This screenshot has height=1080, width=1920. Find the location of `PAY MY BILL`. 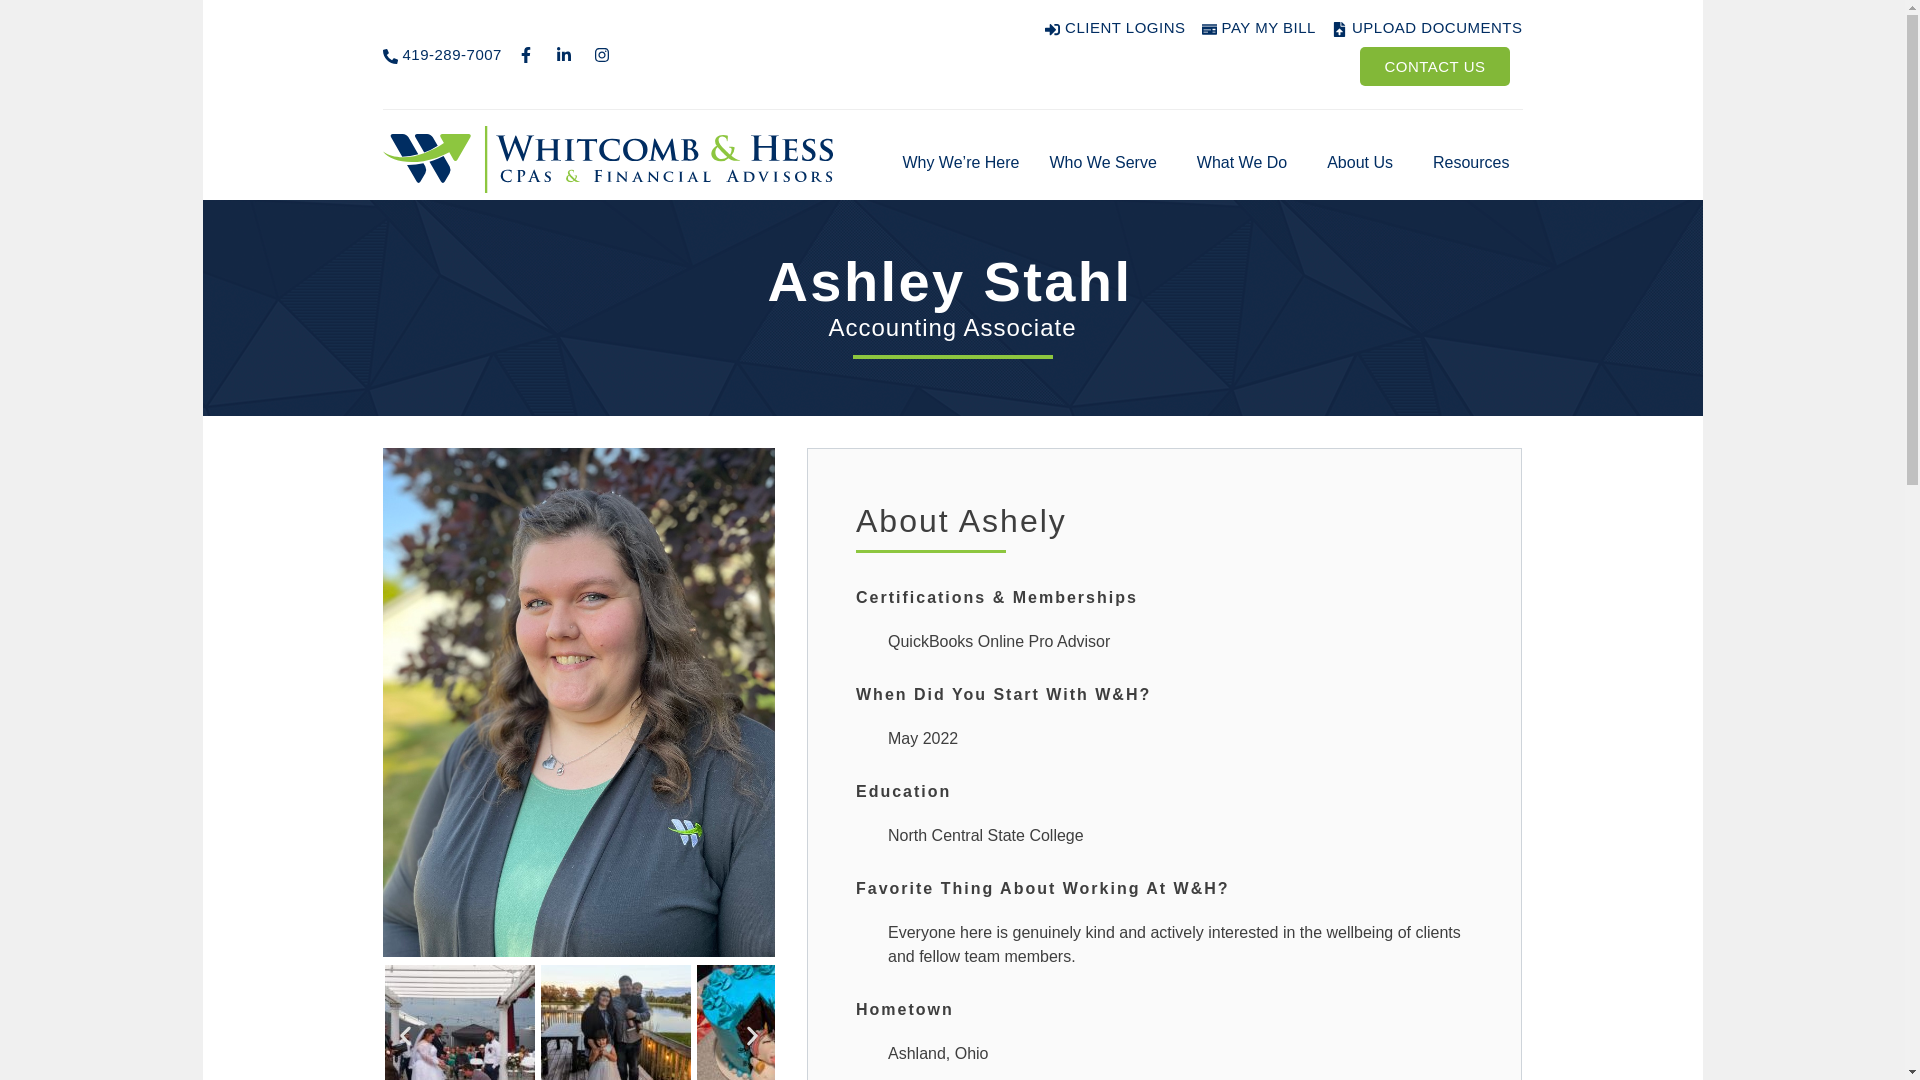

PAY MY BILL is located at coordinates (1258, 28).